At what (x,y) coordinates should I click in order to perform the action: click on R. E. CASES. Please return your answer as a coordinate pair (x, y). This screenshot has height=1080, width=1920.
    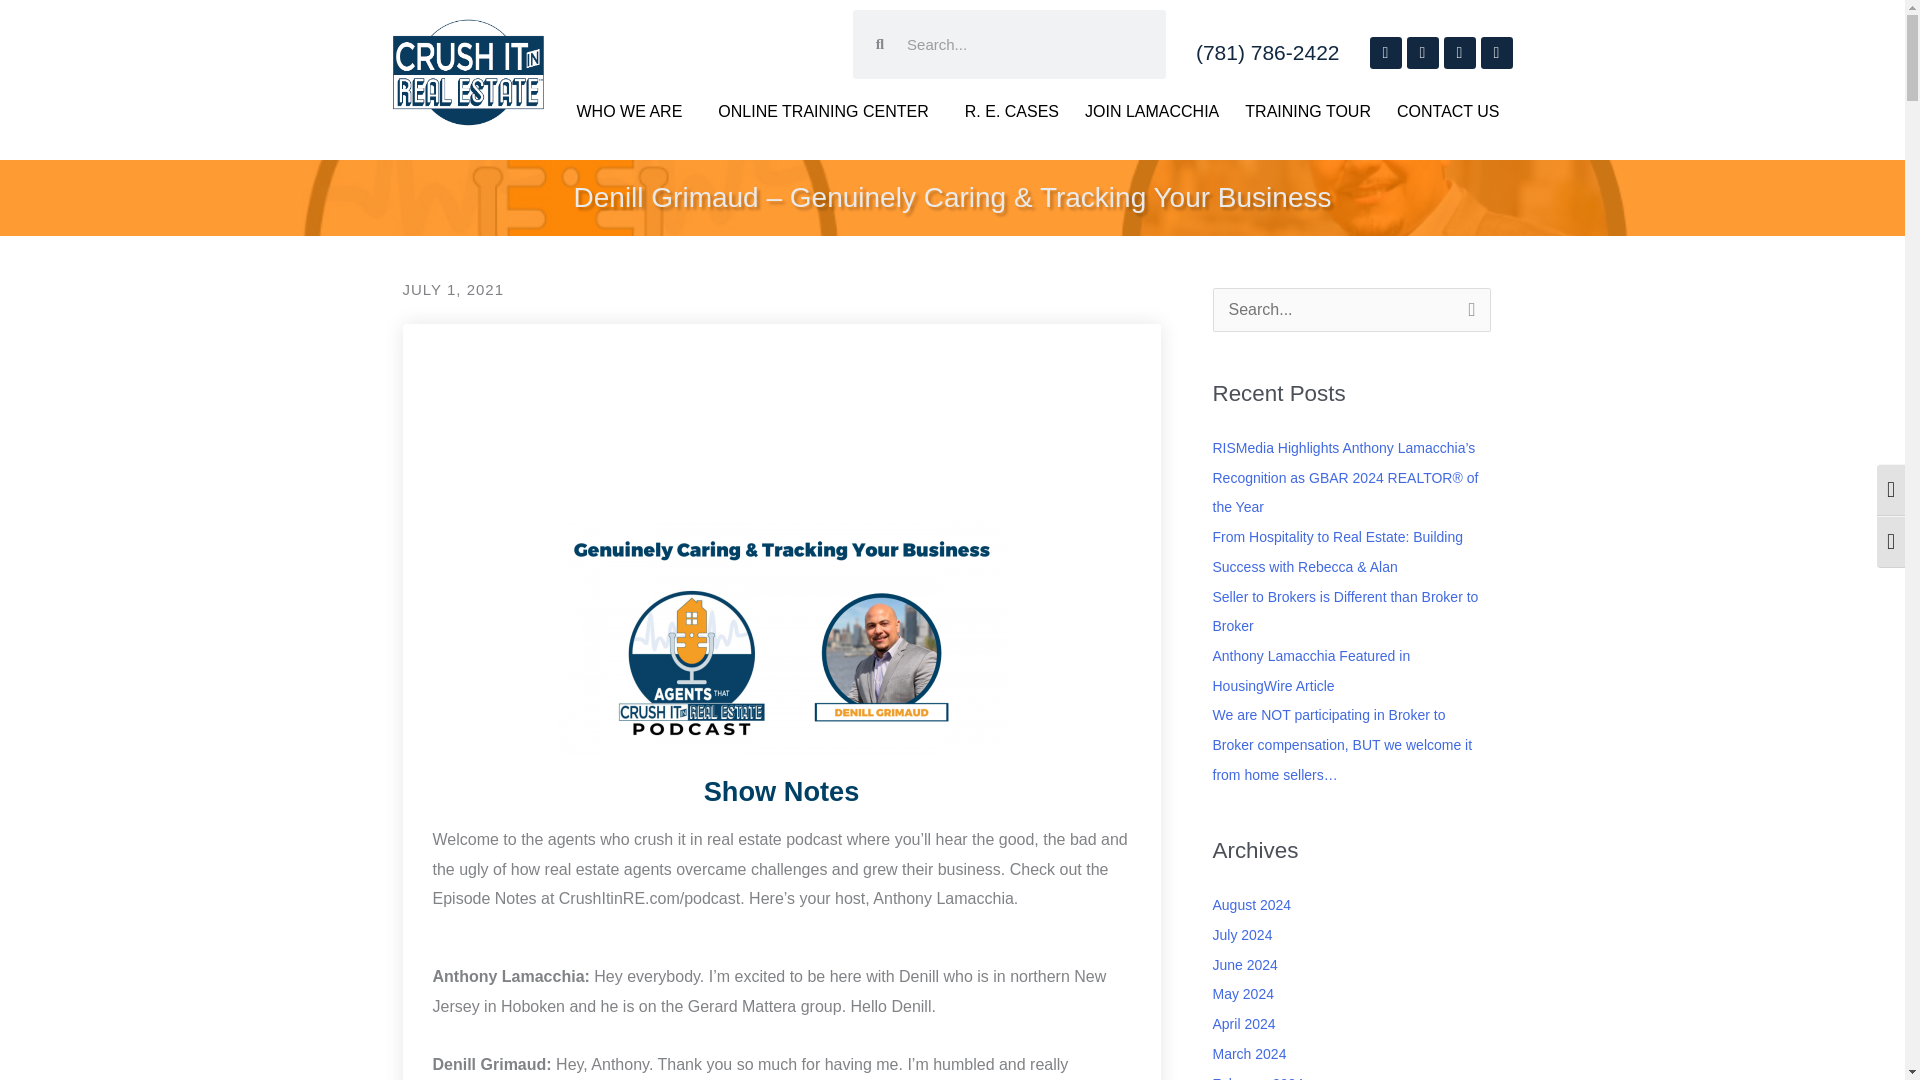
    Looking at the image, I should click on (1012, 112).